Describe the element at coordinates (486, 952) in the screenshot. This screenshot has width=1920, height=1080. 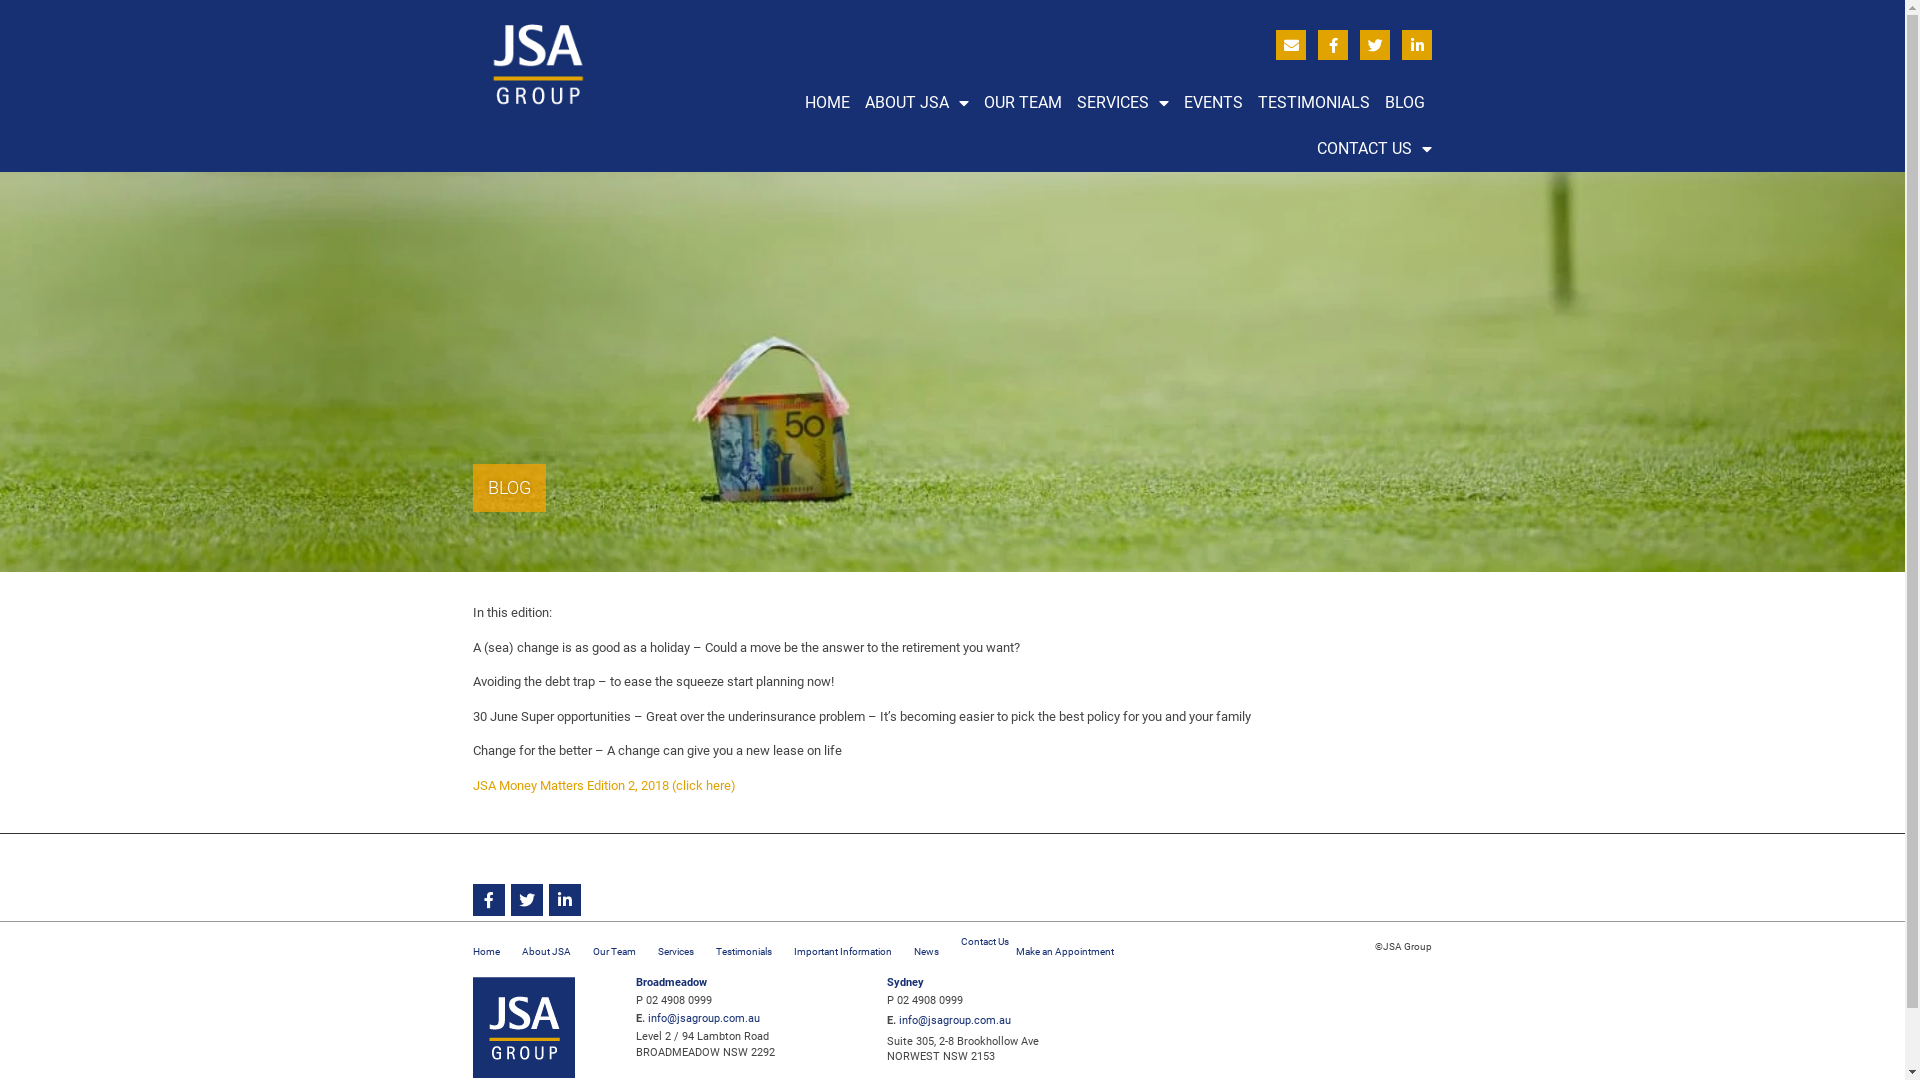
I see `Home` at that location.